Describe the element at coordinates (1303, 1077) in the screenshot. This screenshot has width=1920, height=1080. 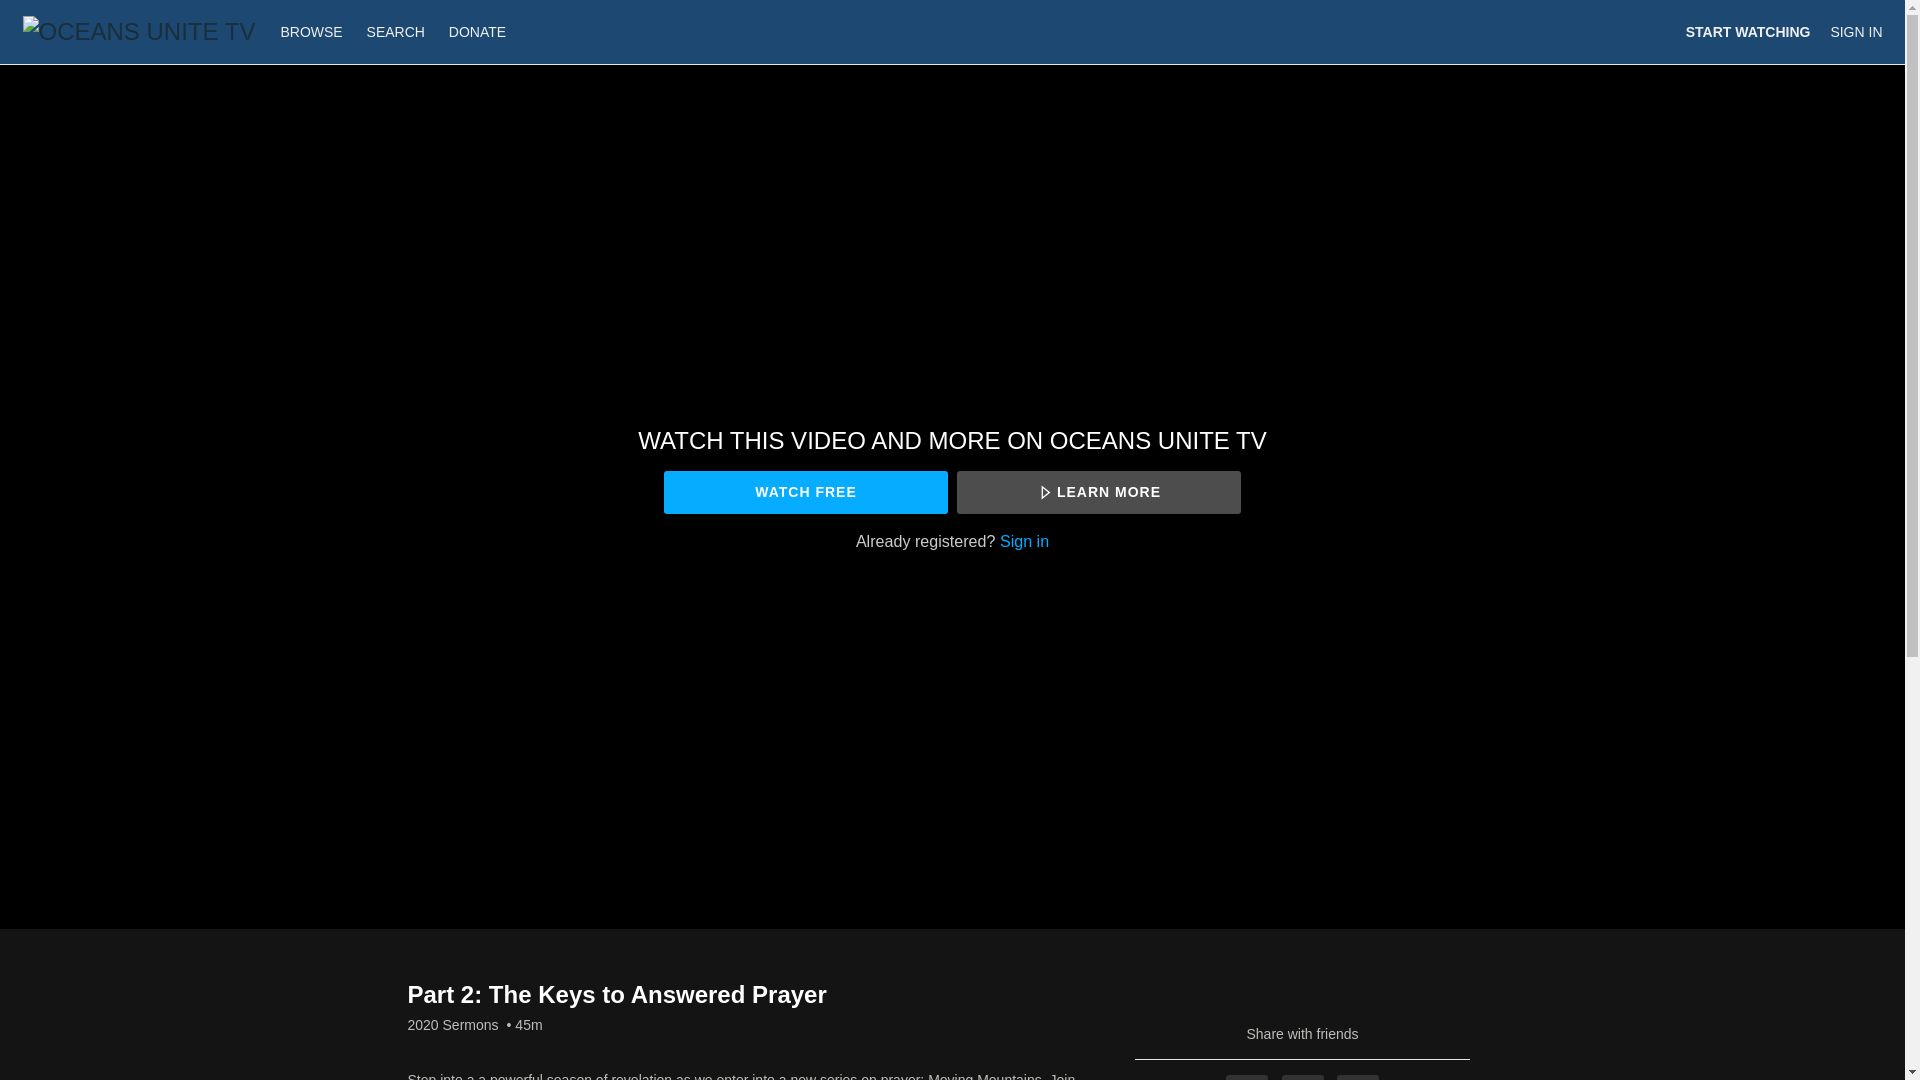
I see `Twitter` at that location.